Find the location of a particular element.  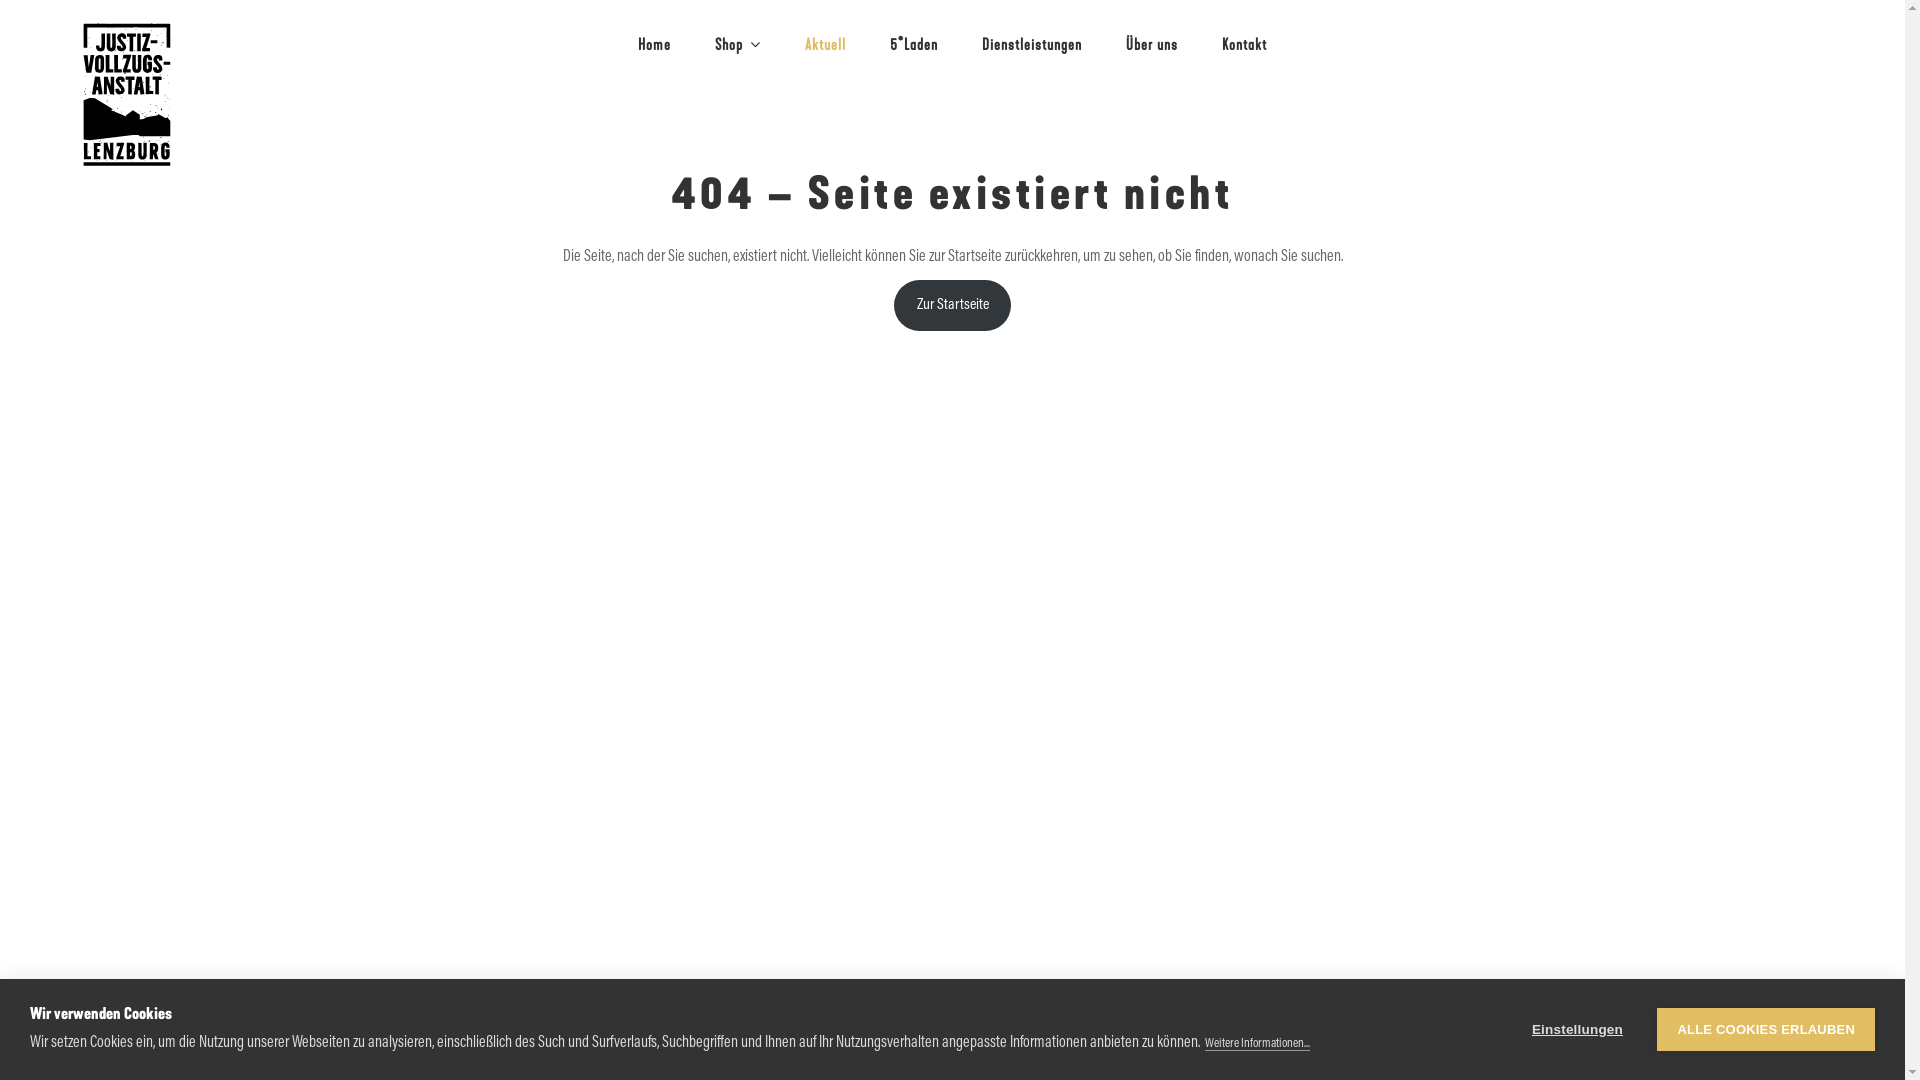

AGB is located at coordinates (949, 1048).